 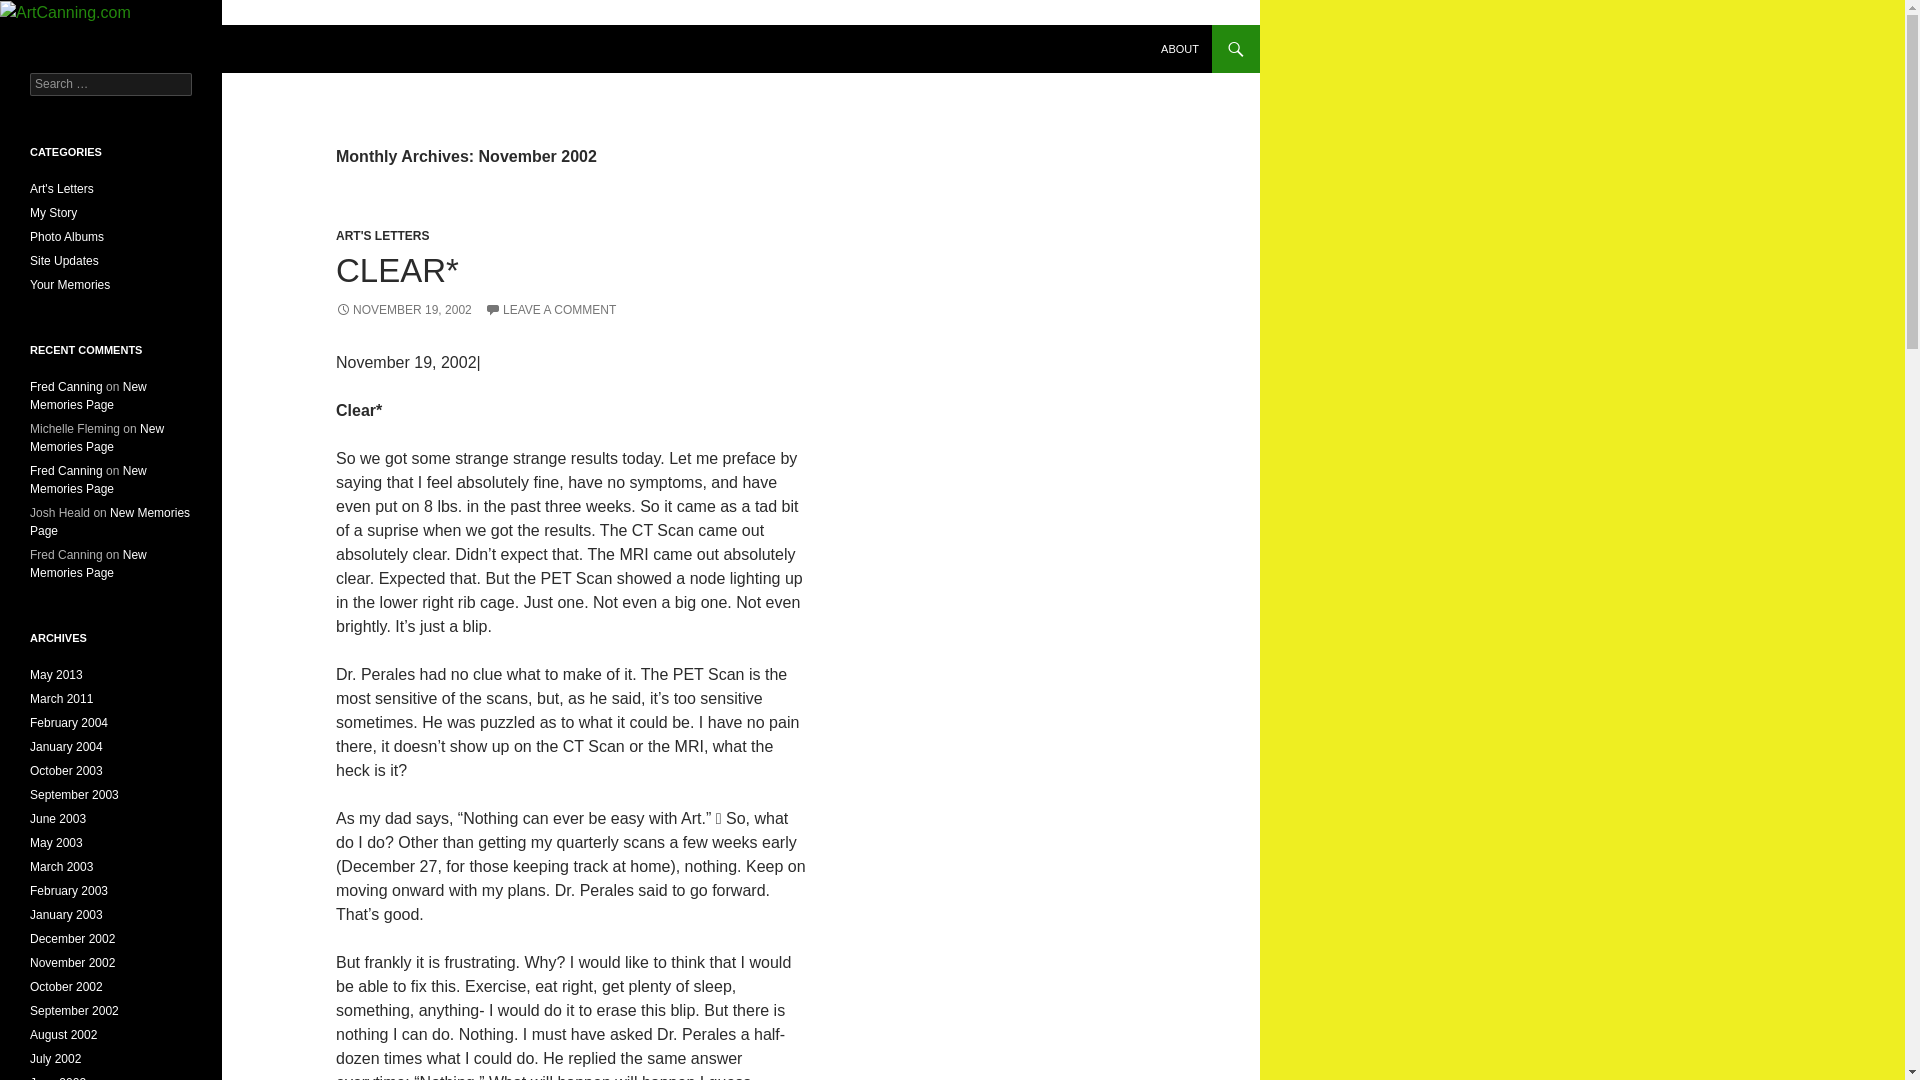 I want to click on December 2002, so click(x=72, y=939).